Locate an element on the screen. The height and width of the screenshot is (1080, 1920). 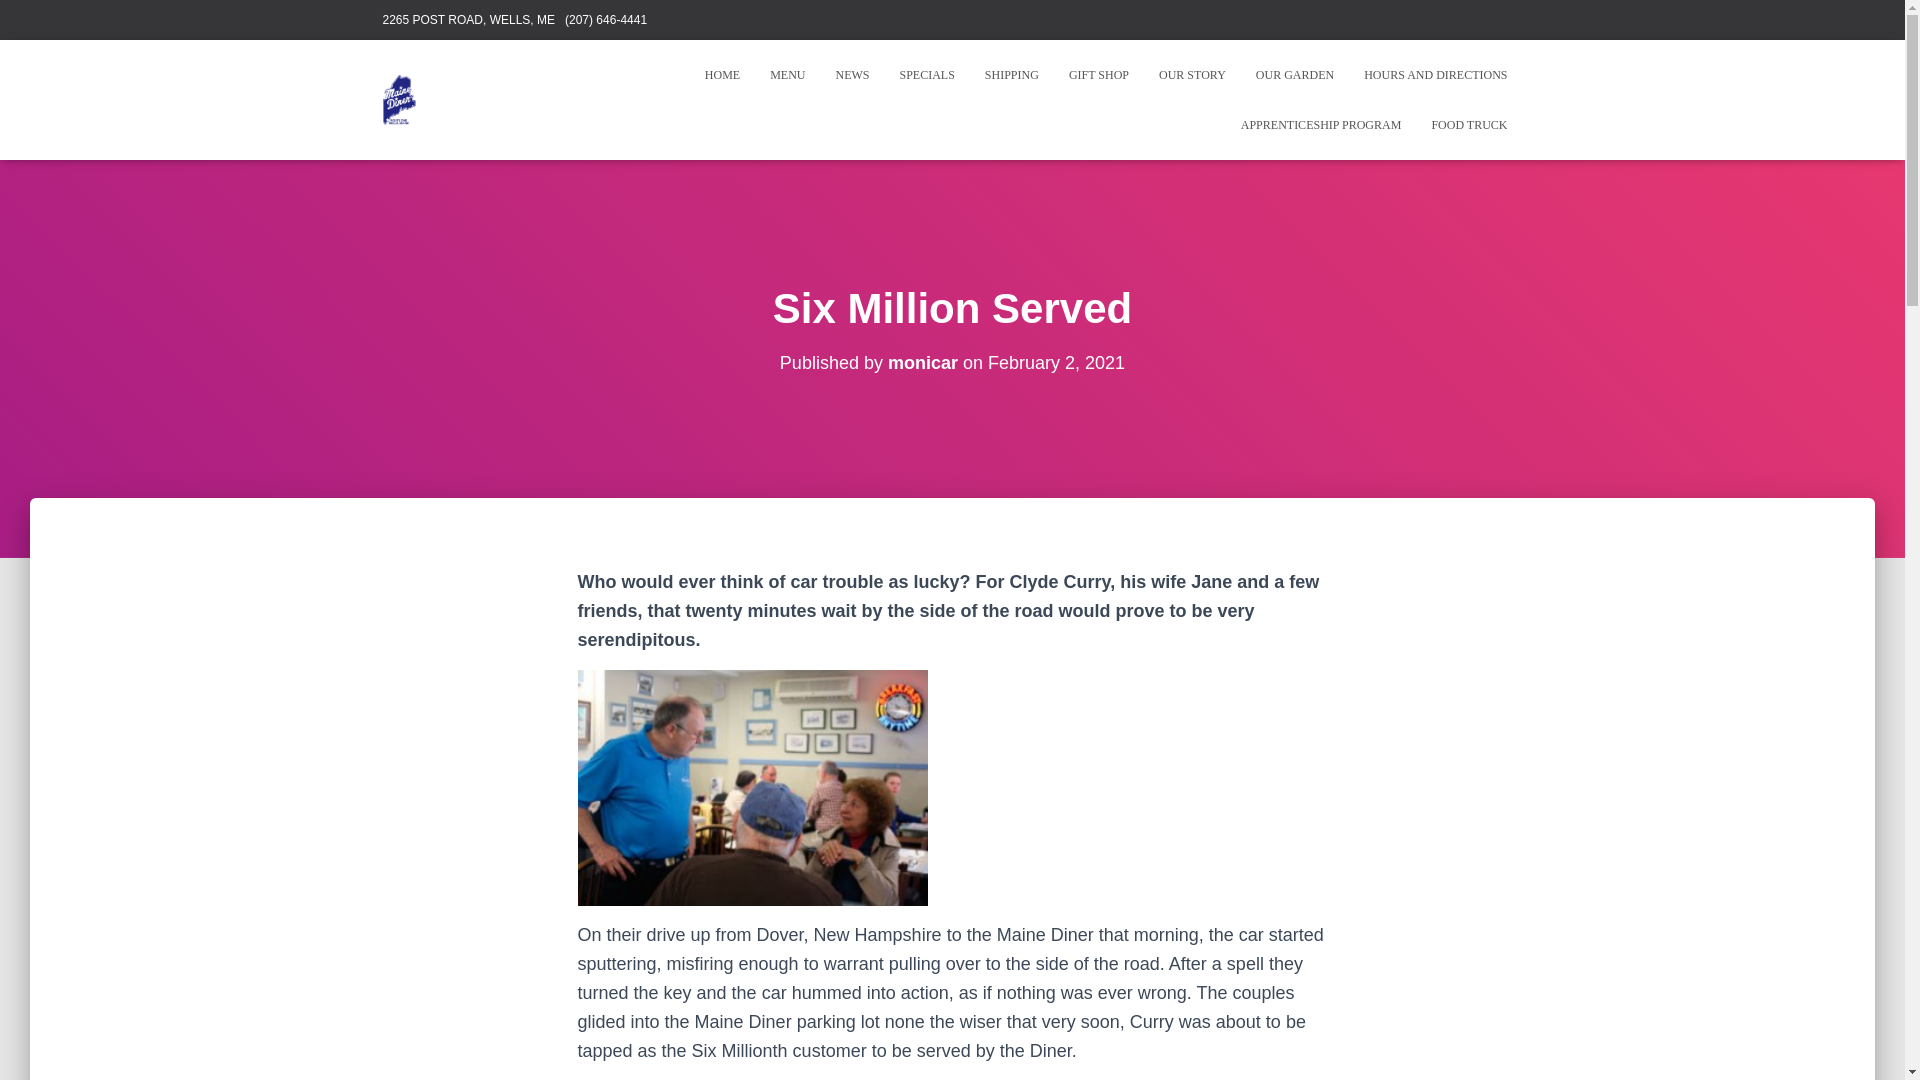
GIFT SHOP is located at coordinates (1099, 74).